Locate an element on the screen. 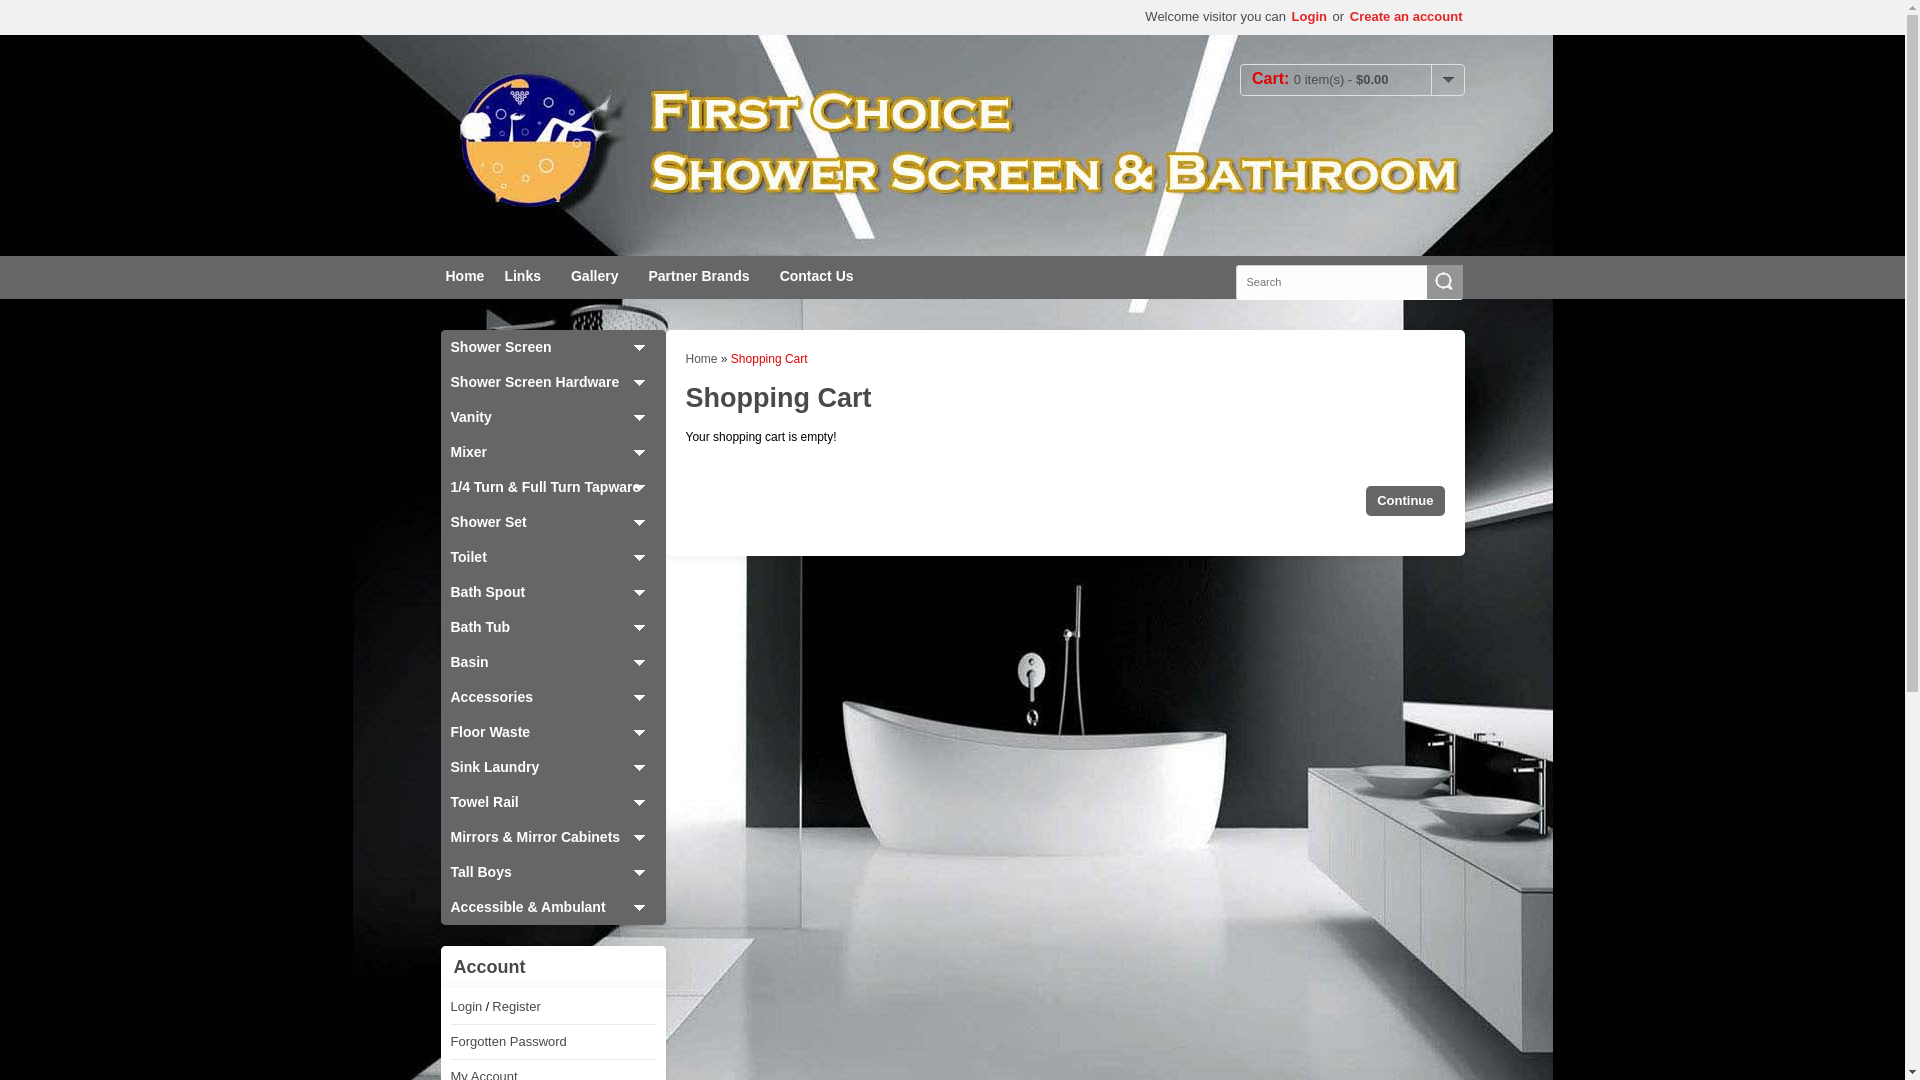  1/4 Turn & Full Turn Tapware is located at coordinates (552, 488).